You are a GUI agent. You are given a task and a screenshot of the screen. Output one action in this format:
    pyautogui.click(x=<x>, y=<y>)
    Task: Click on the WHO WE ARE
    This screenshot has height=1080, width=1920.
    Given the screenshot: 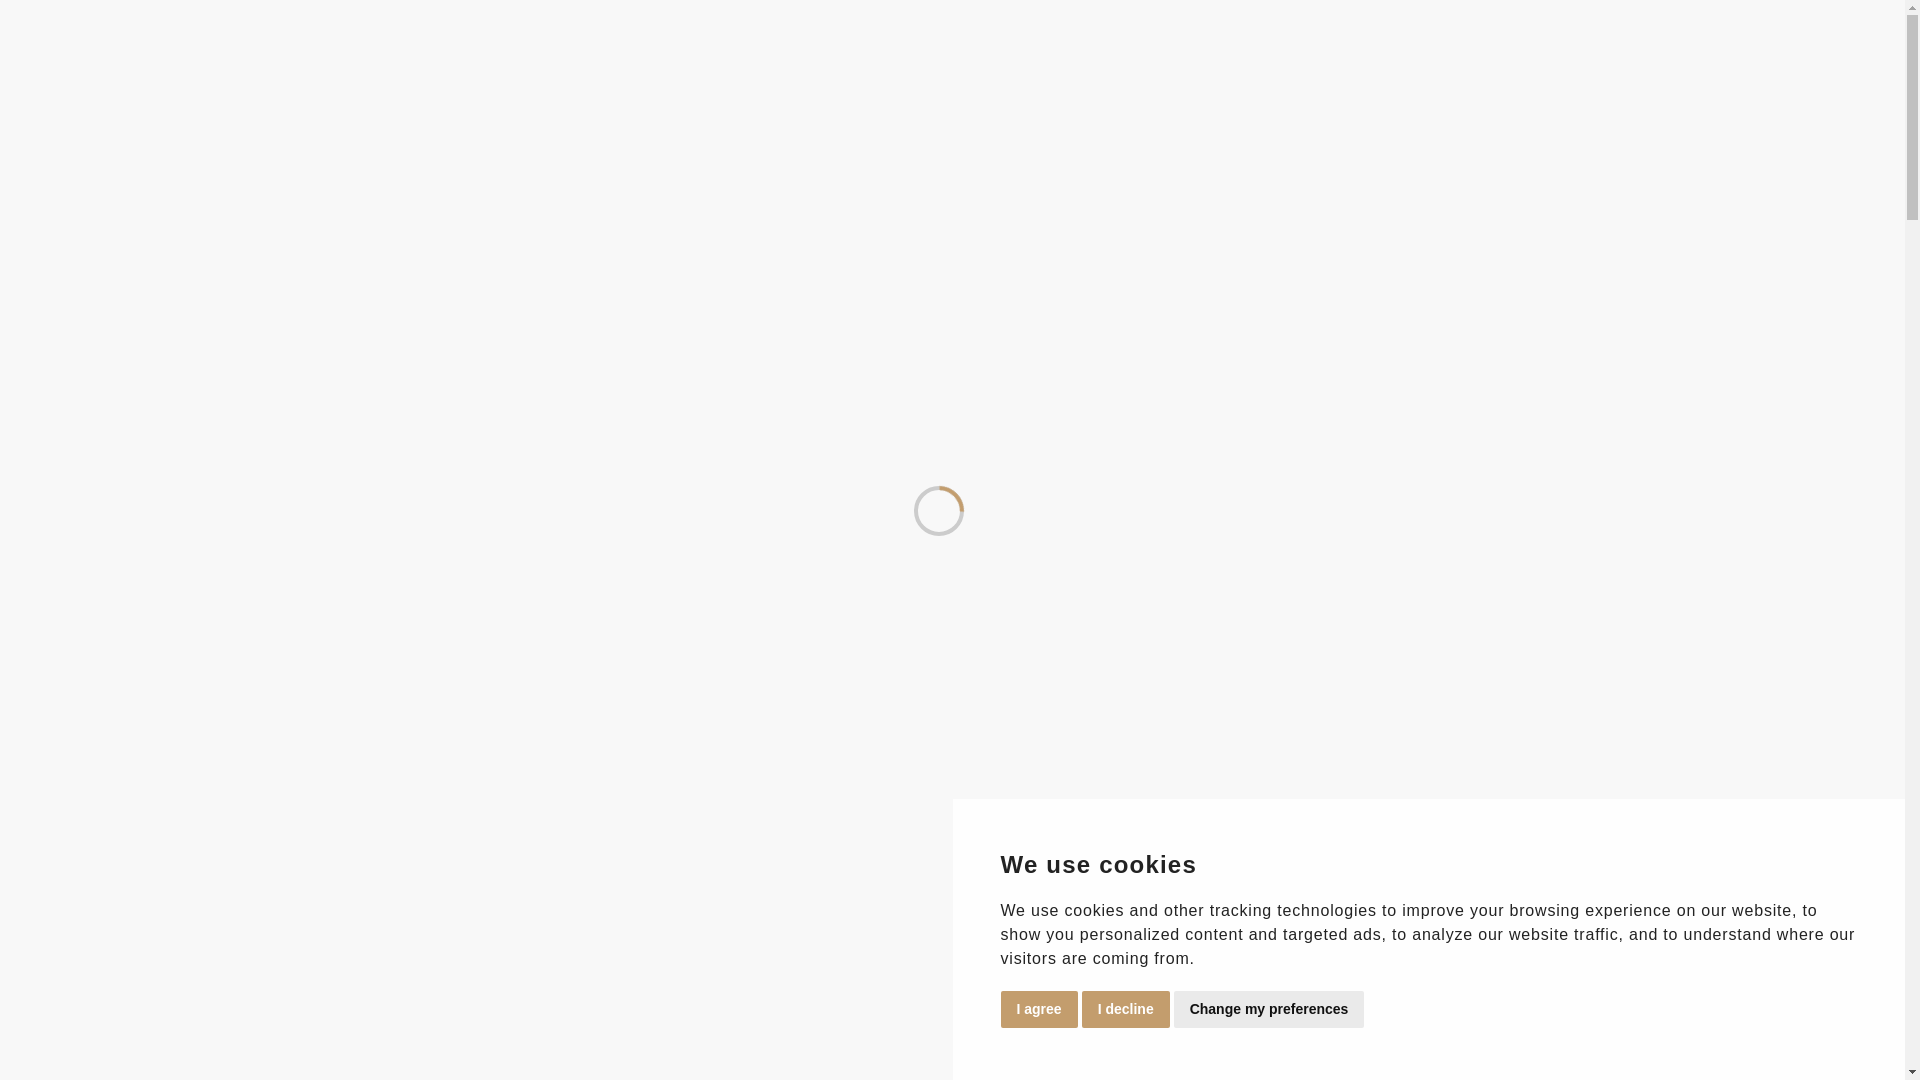 What is the action you would take?
    pyautogui.click(x=72, y=302)
    